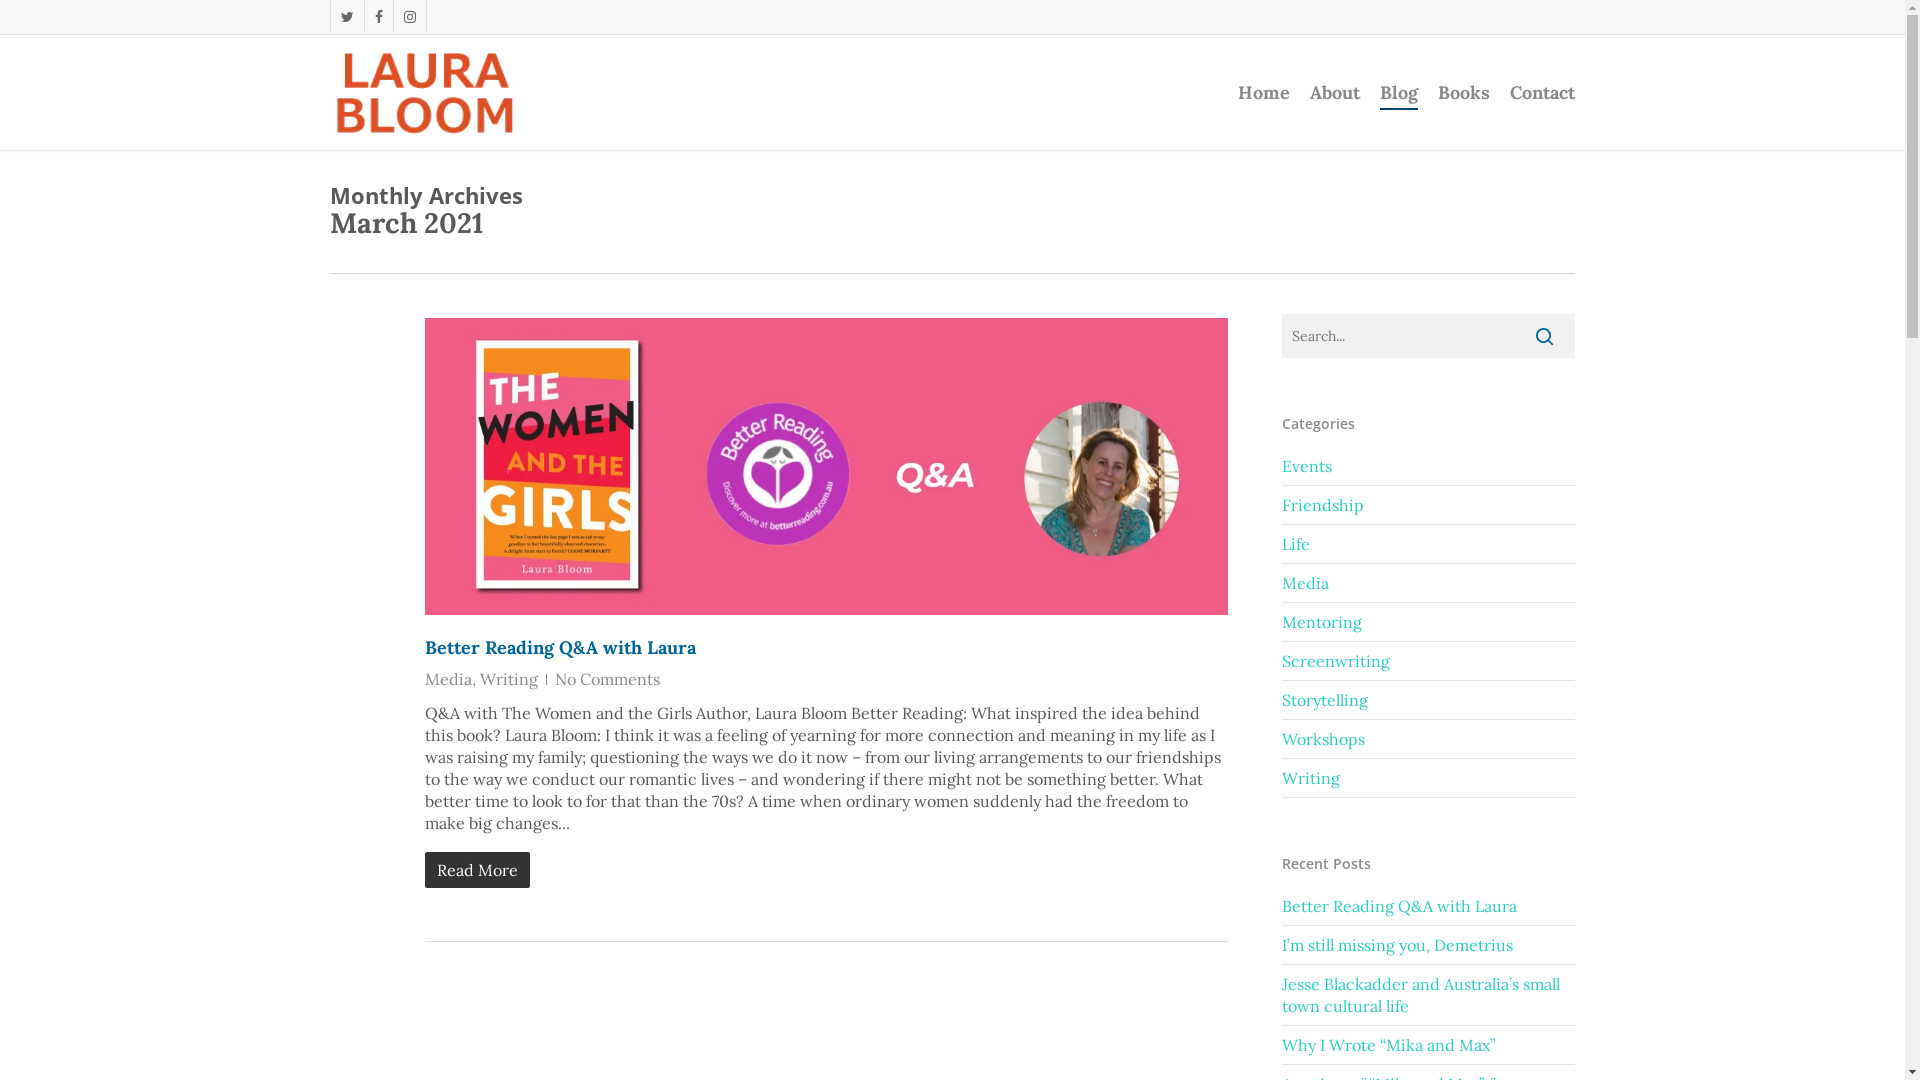 The height and width of the screenshot is (1080, 1920). I want to click on Events, so click(1428, 470).